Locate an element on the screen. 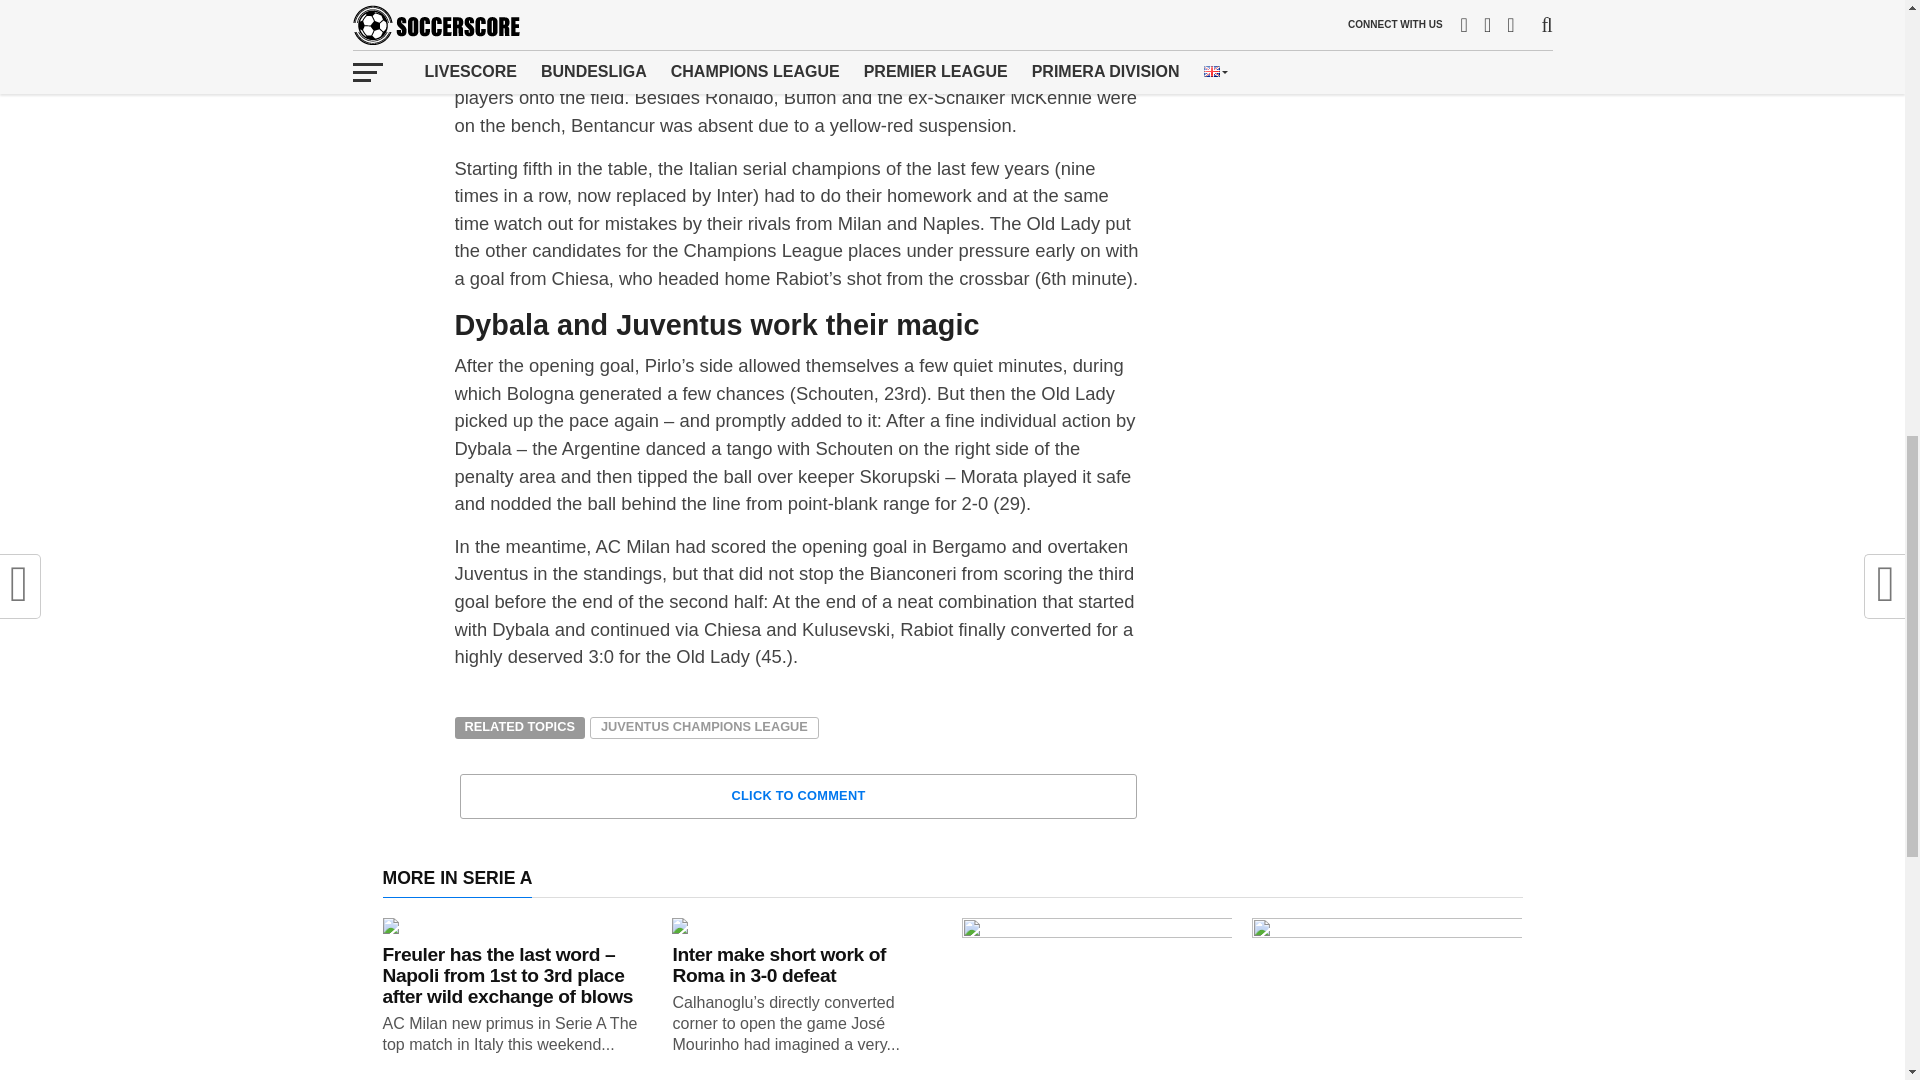  JUVENTUS CHAMPIONS LEAGUE is located at coordinates (704, 728).